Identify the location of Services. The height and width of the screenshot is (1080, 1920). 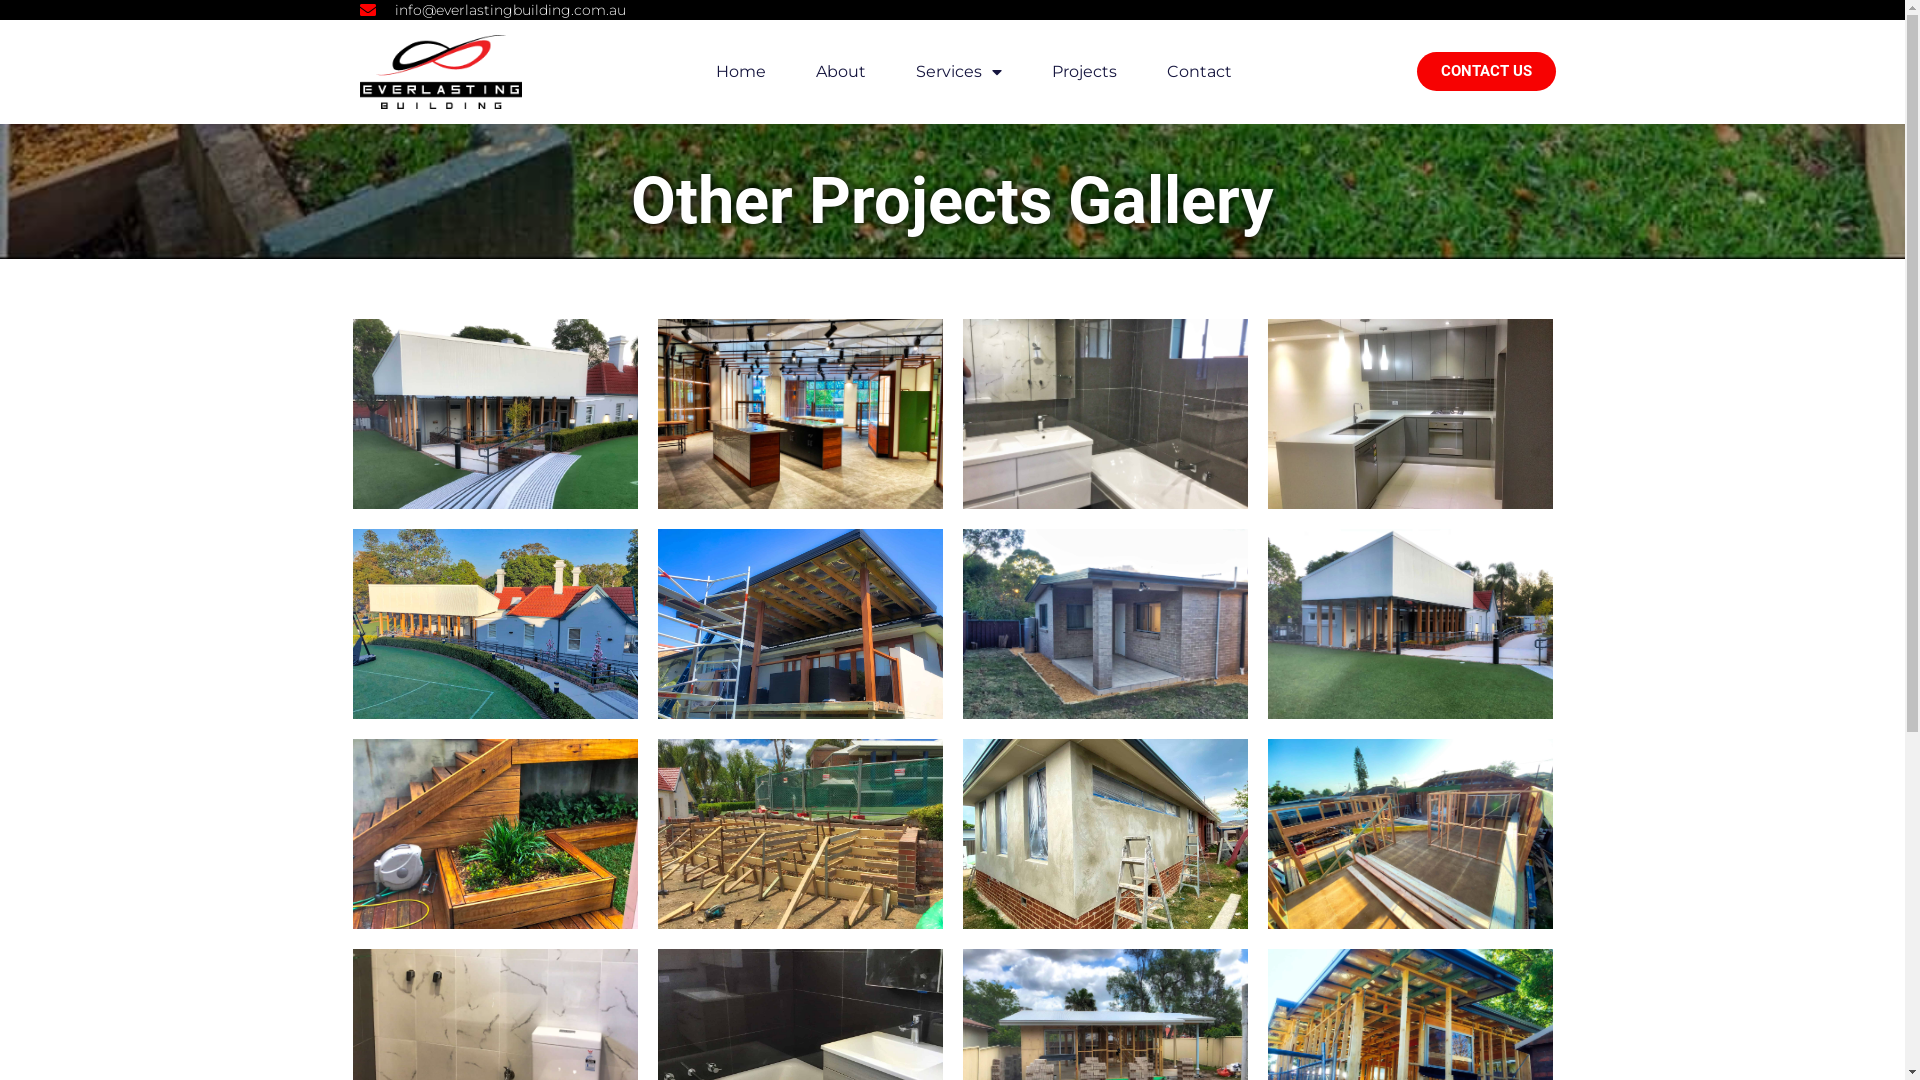
(959, 72).